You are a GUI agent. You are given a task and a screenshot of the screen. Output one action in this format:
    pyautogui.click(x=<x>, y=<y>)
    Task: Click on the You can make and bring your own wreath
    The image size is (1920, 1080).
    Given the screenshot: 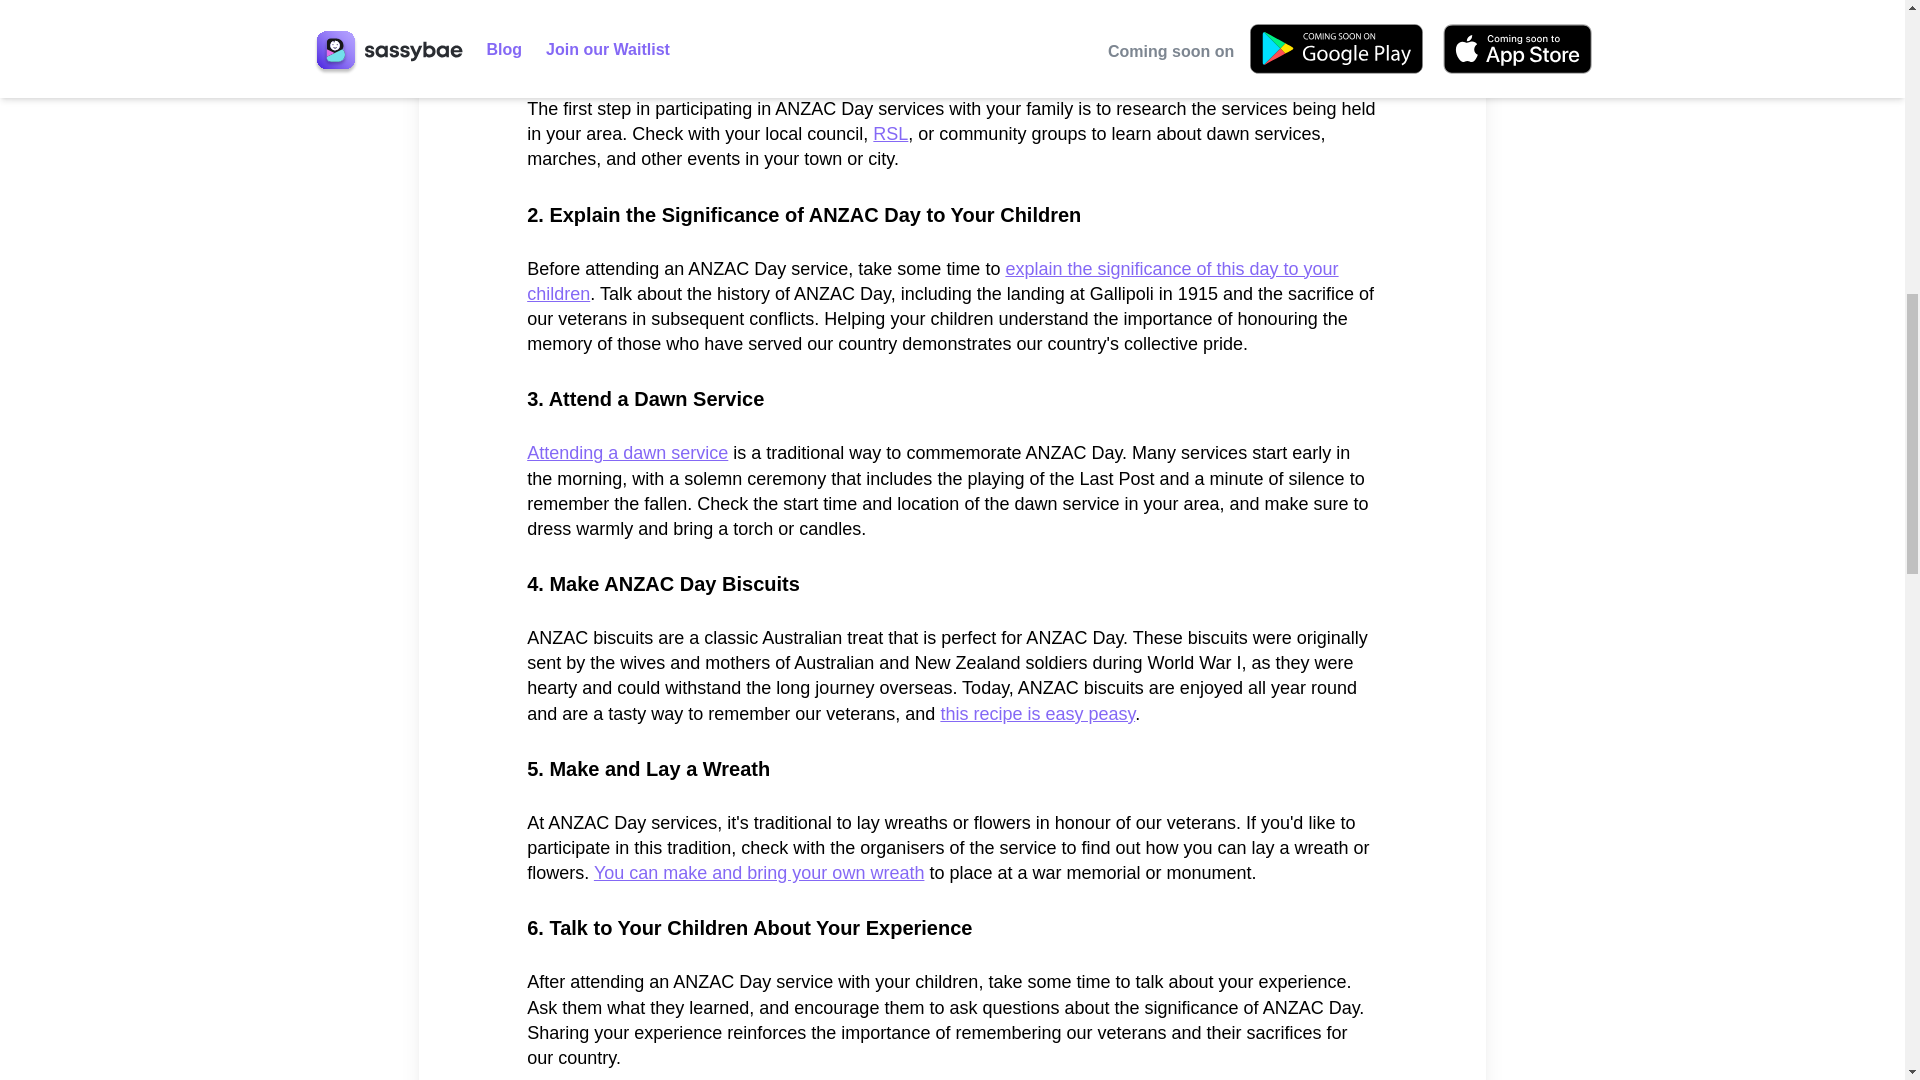 What is the action you would take?
    pyautogui.click(x=759, y=872)
    